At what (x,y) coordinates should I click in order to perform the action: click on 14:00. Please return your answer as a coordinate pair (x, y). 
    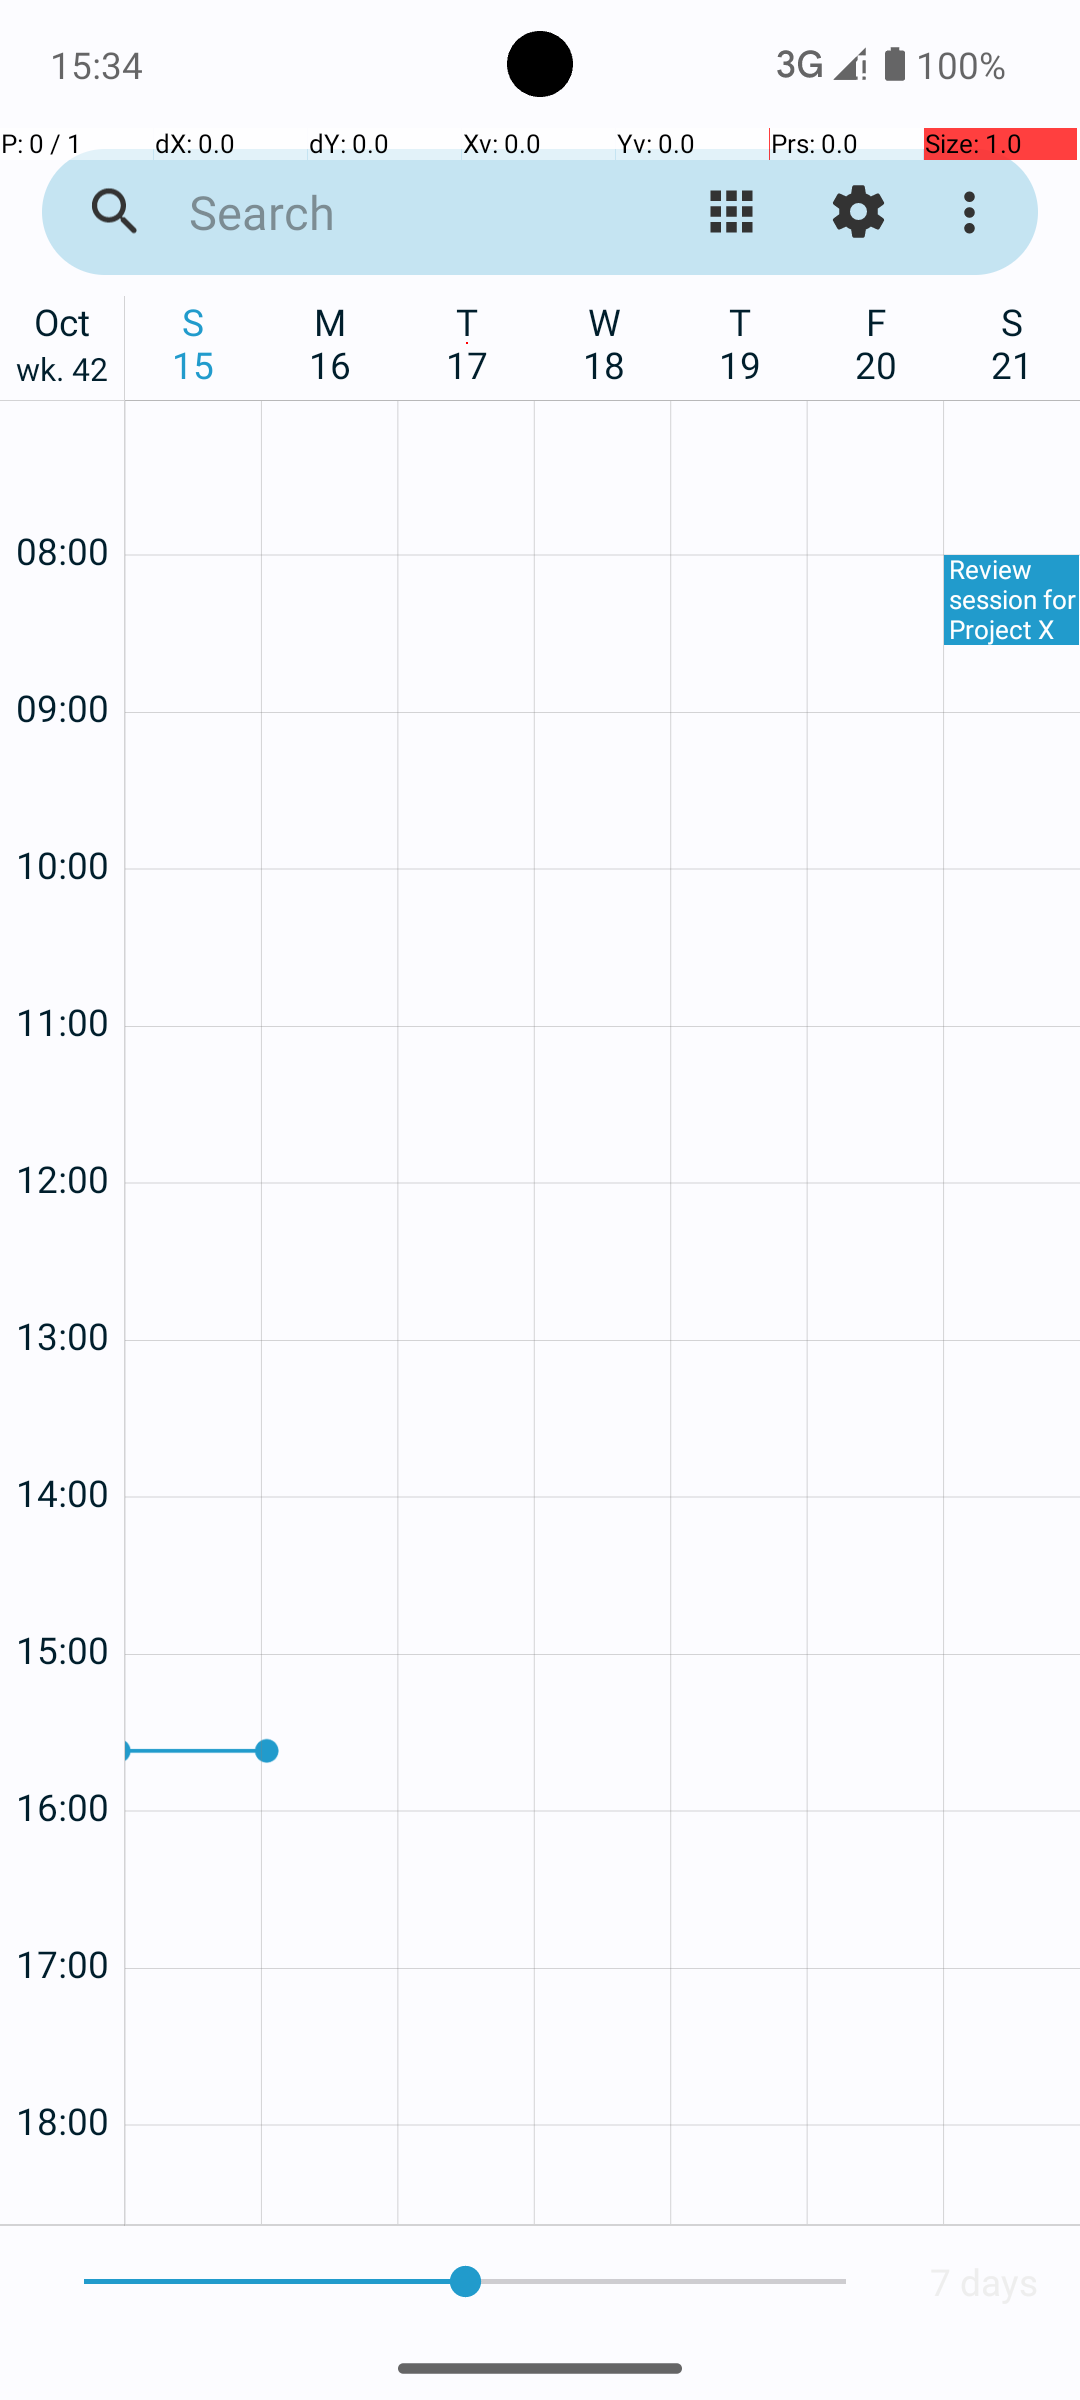
    Looking at the image, I should click on (62, 1439).